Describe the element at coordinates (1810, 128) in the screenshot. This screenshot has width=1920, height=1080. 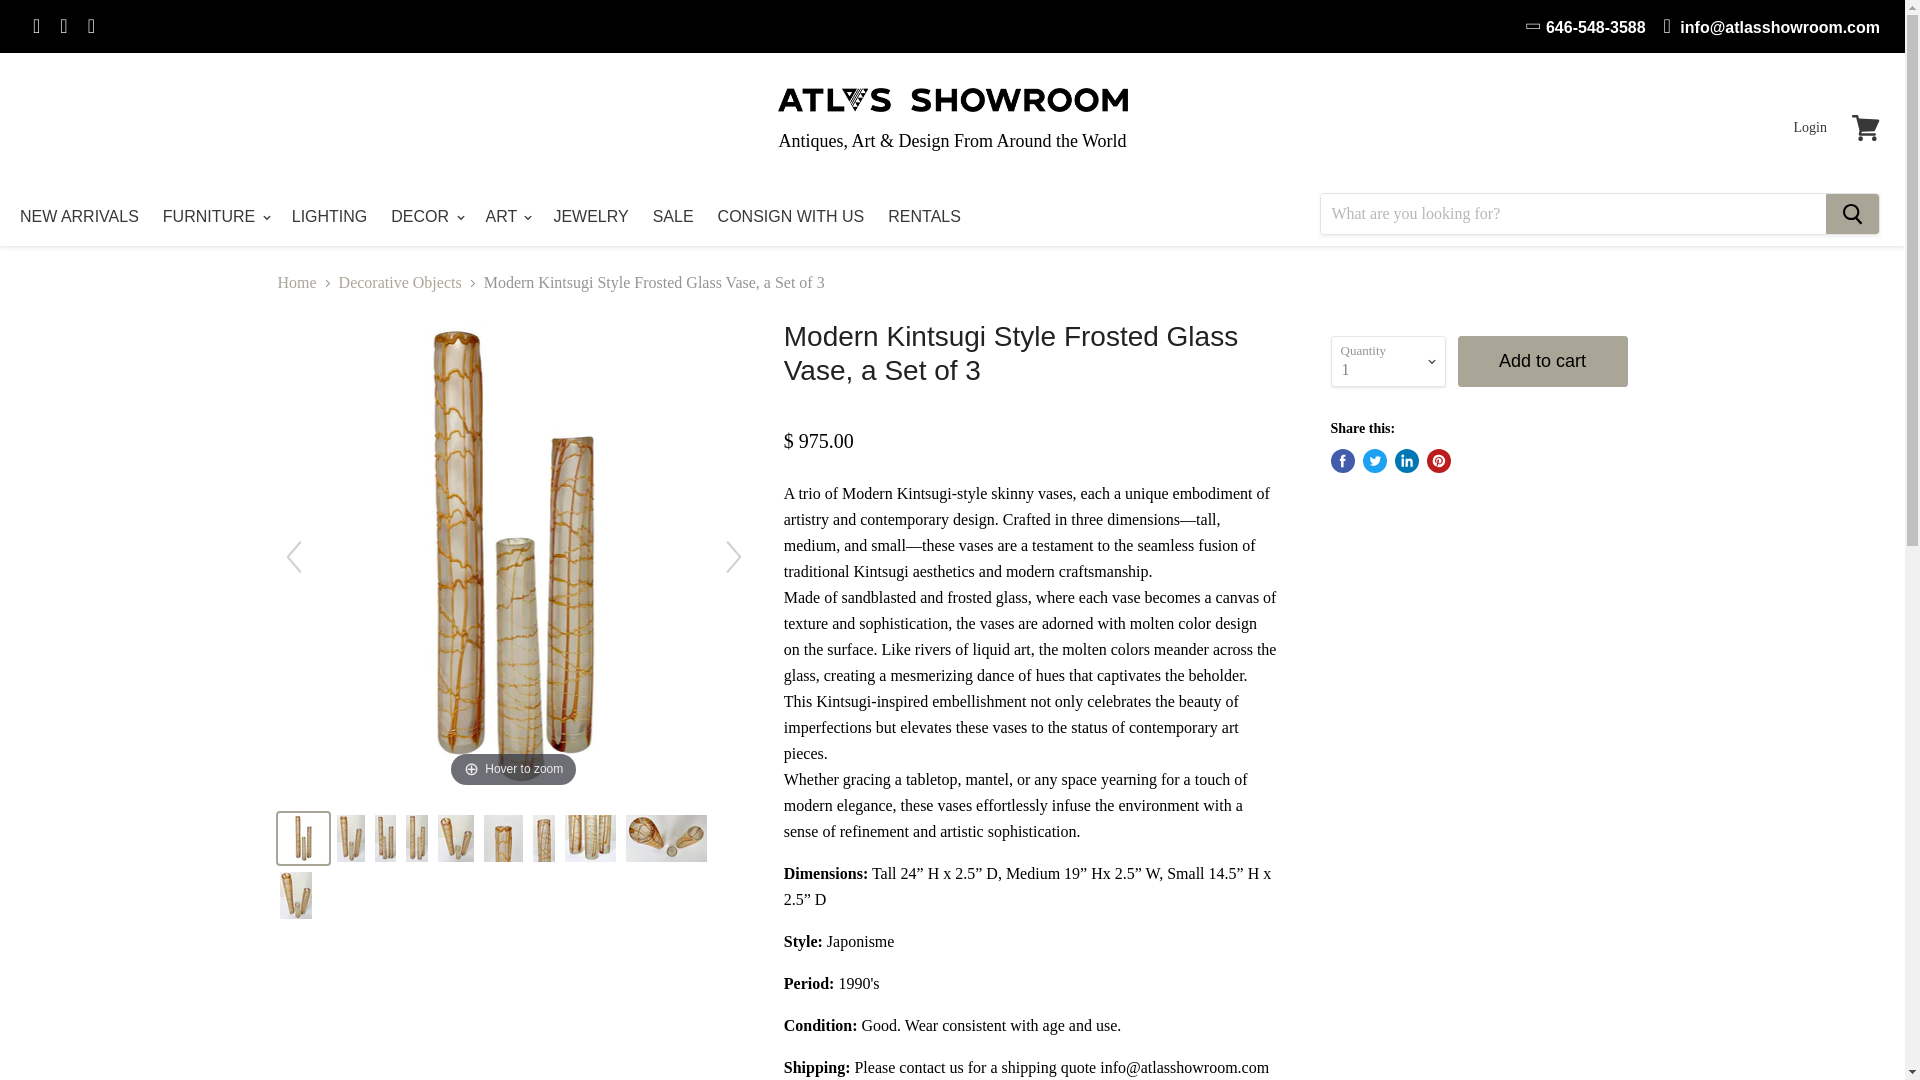
I see `Login` at that location.